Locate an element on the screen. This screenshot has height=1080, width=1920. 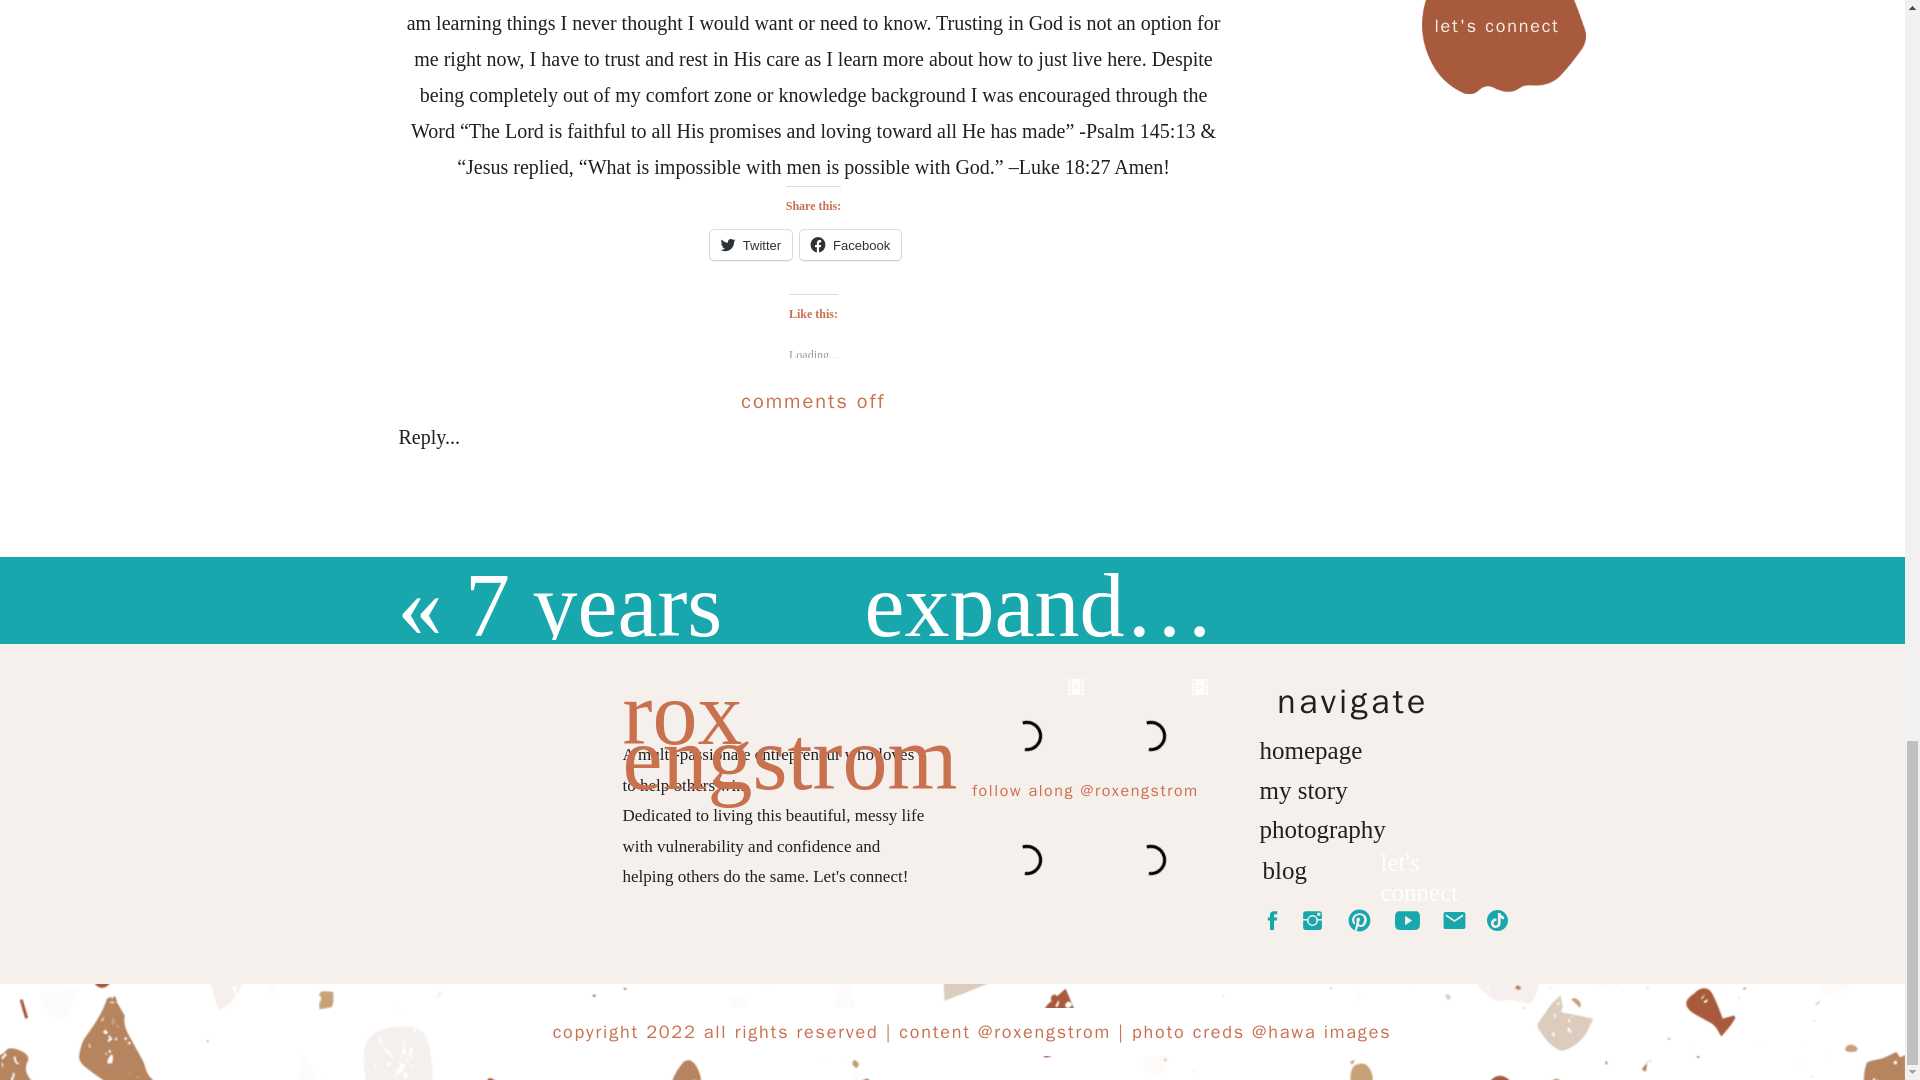
Click to share on Twitter is located at coordinates (750, 245).